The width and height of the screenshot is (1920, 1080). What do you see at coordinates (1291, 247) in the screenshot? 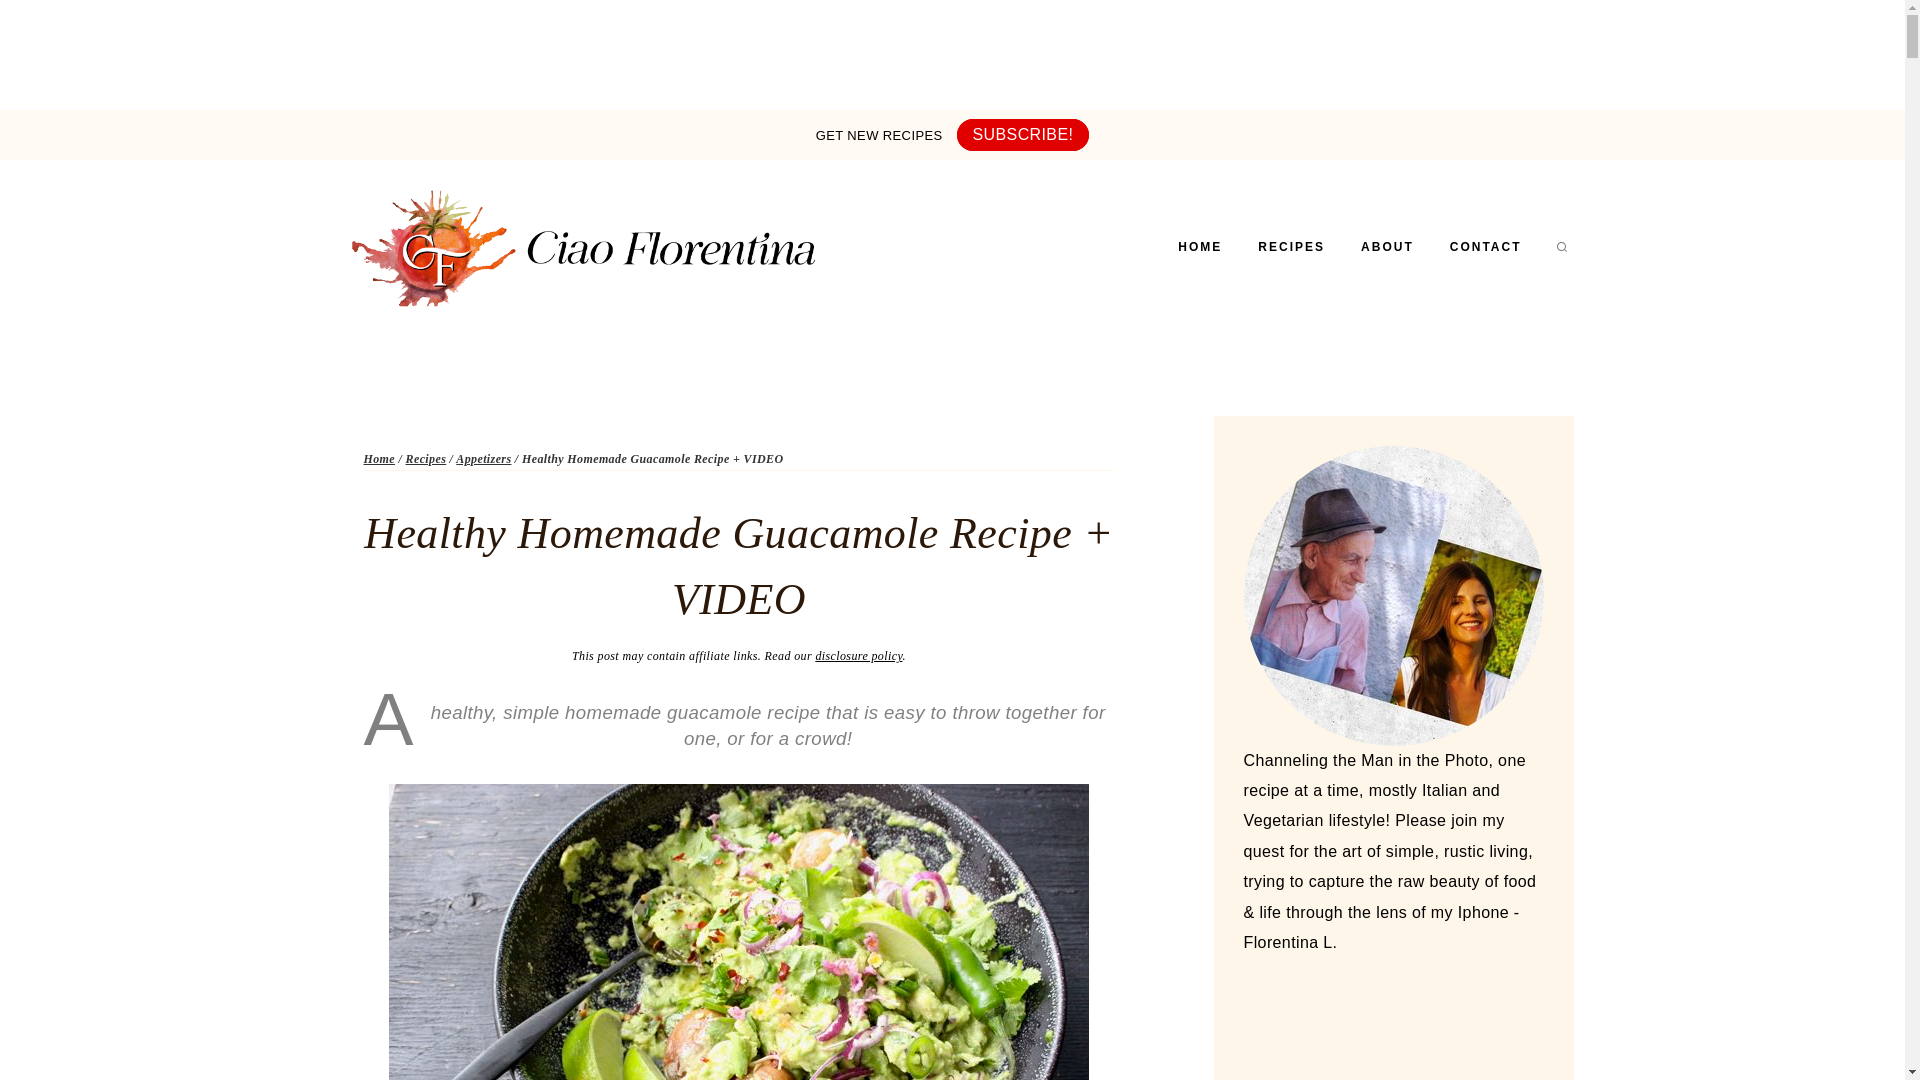
I see `RECIPES` at bounding box center [1291, 247].